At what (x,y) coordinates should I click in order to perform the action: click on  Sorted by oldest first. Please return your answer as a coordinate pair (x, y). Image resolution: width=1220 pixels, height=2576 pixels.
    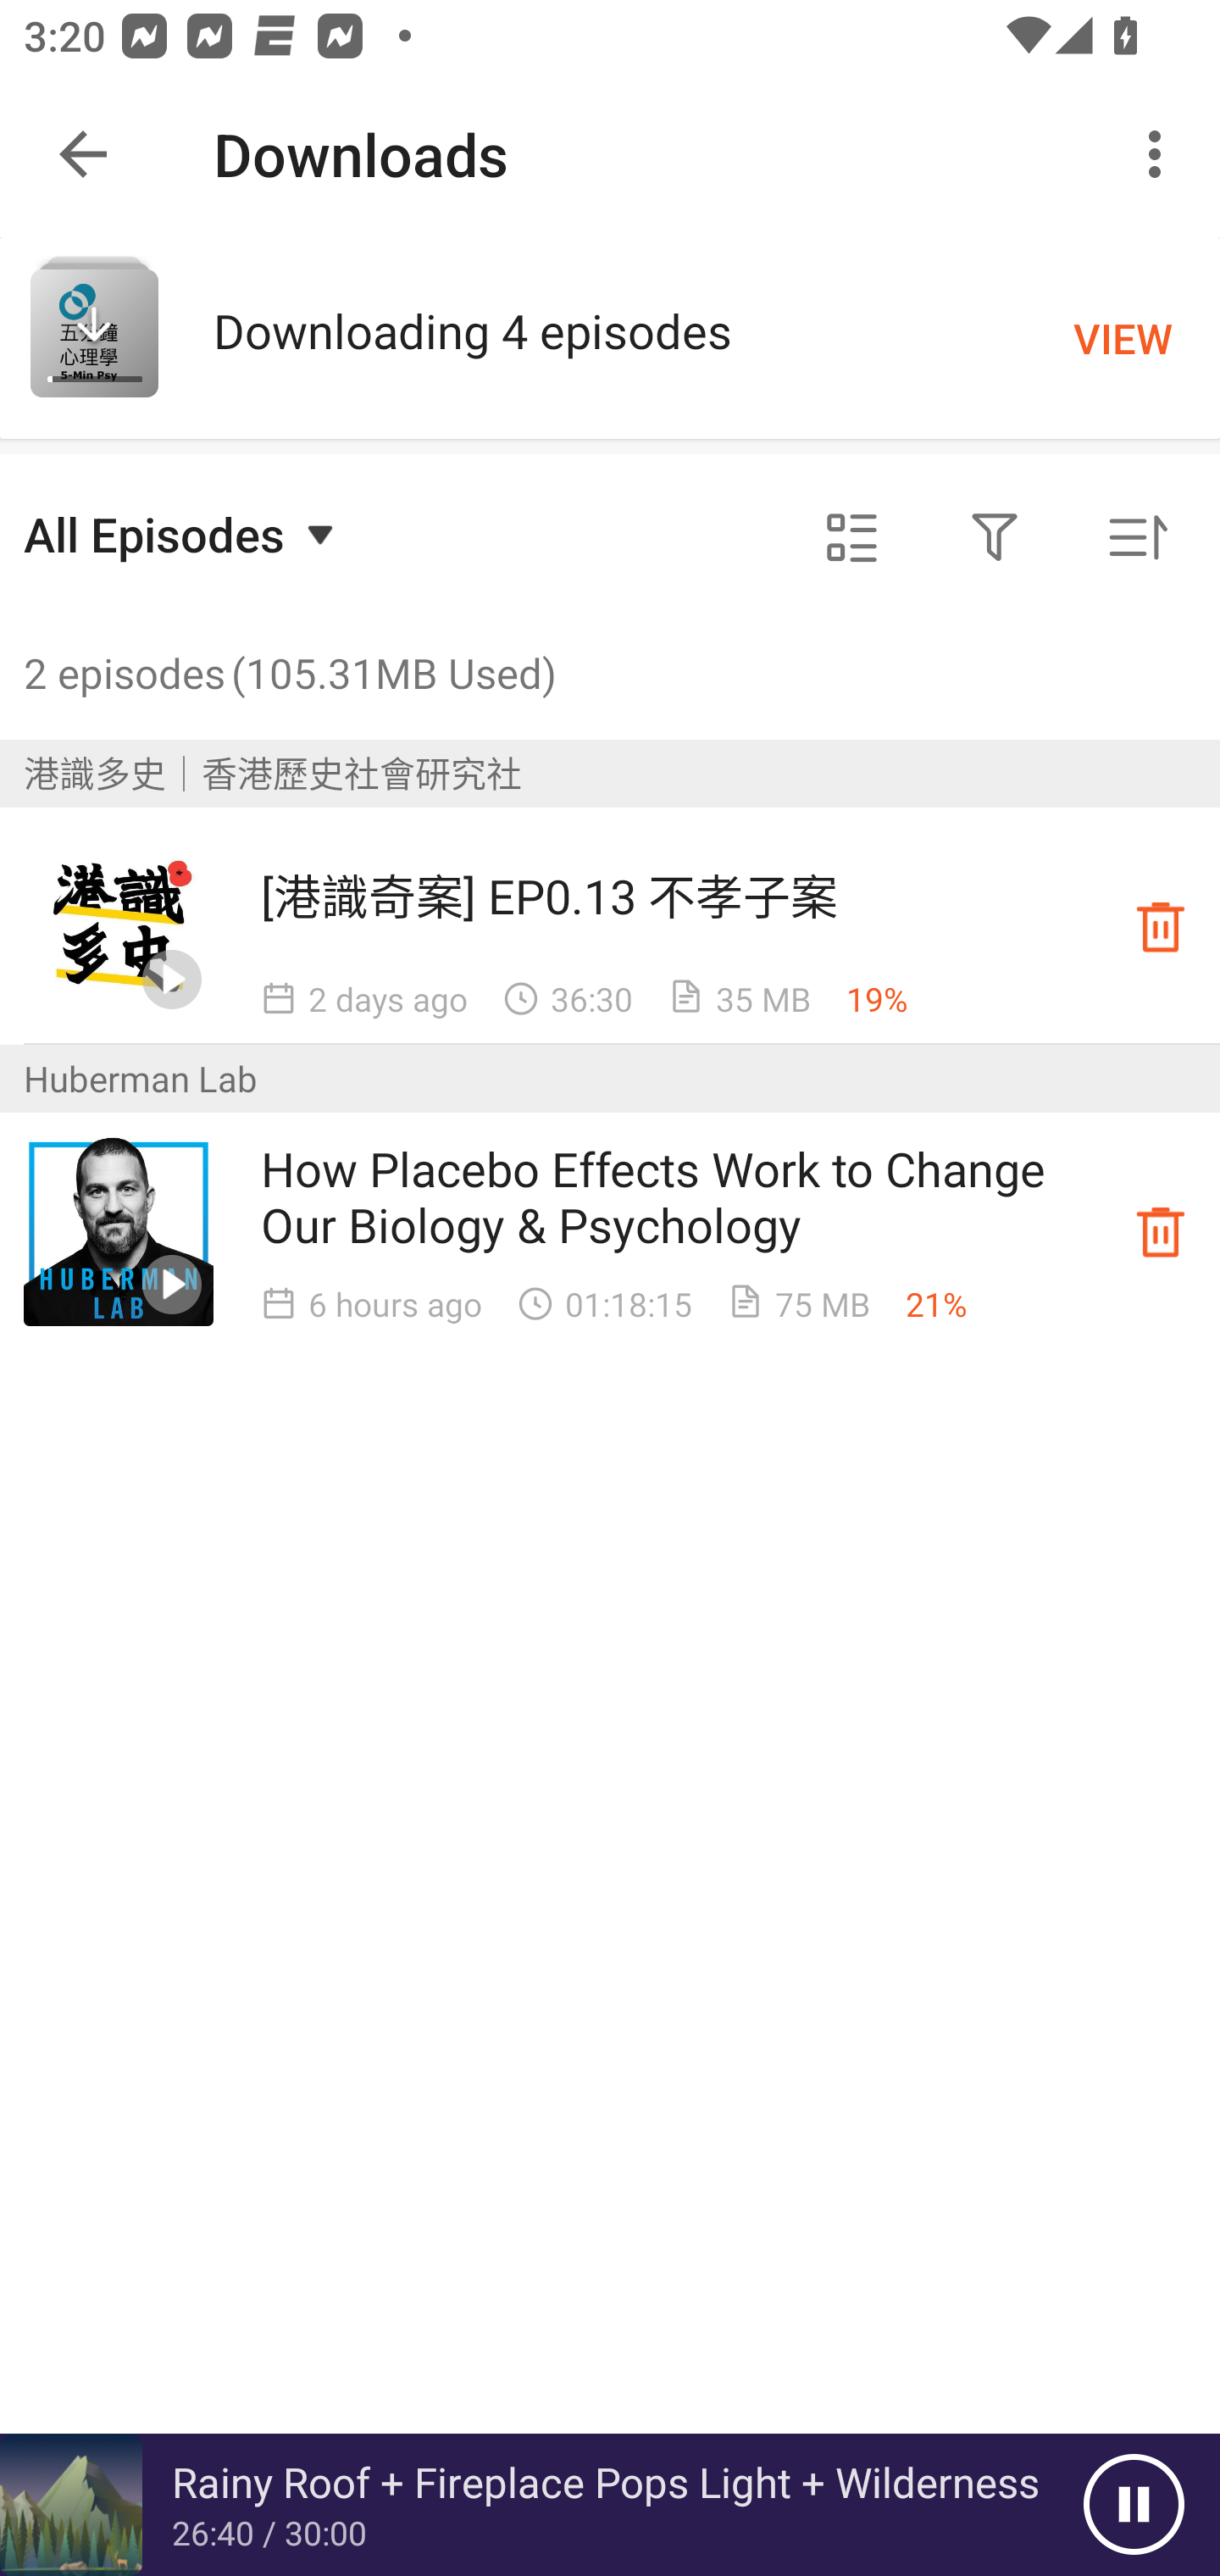
    Looking at the image, I should click on (1137, 538).